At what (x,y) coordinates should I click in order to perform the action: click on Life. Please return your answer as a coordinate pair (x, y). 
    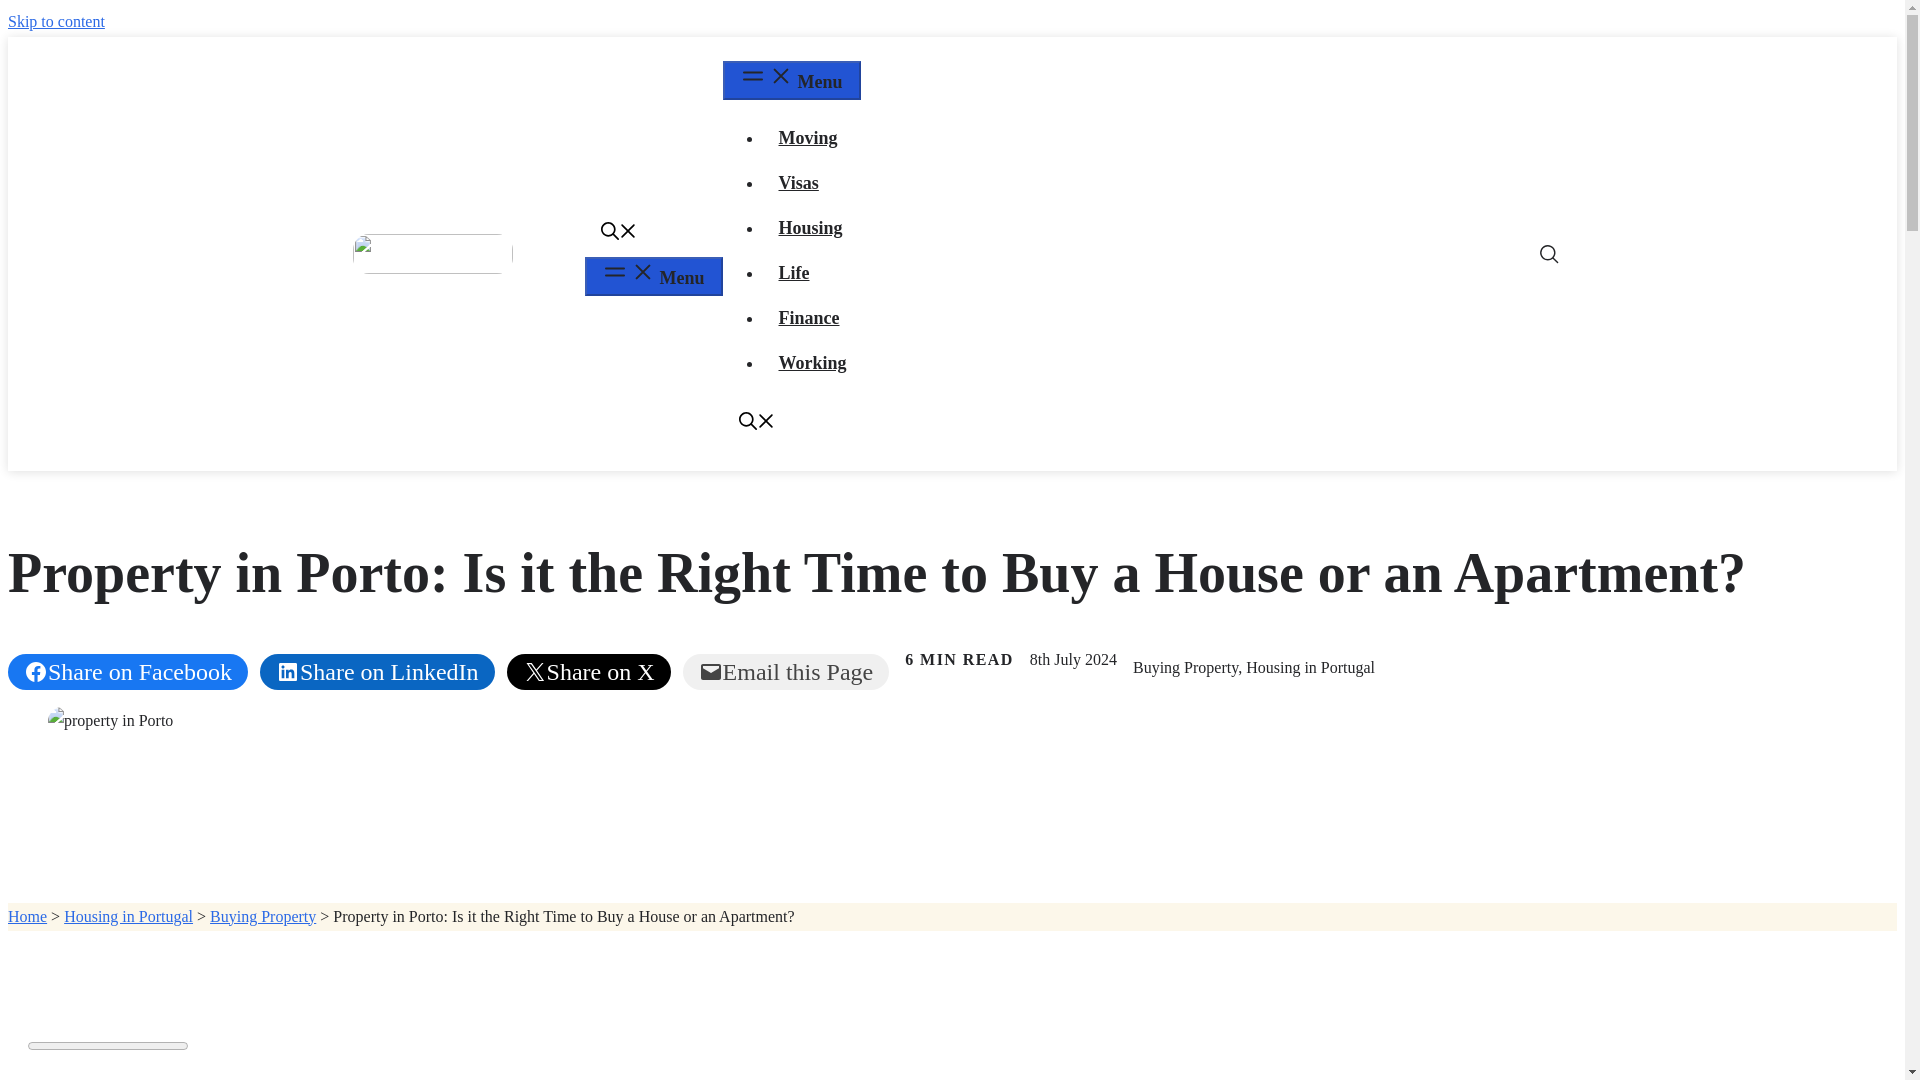
    Looking at the image, I should click on (794, 272).